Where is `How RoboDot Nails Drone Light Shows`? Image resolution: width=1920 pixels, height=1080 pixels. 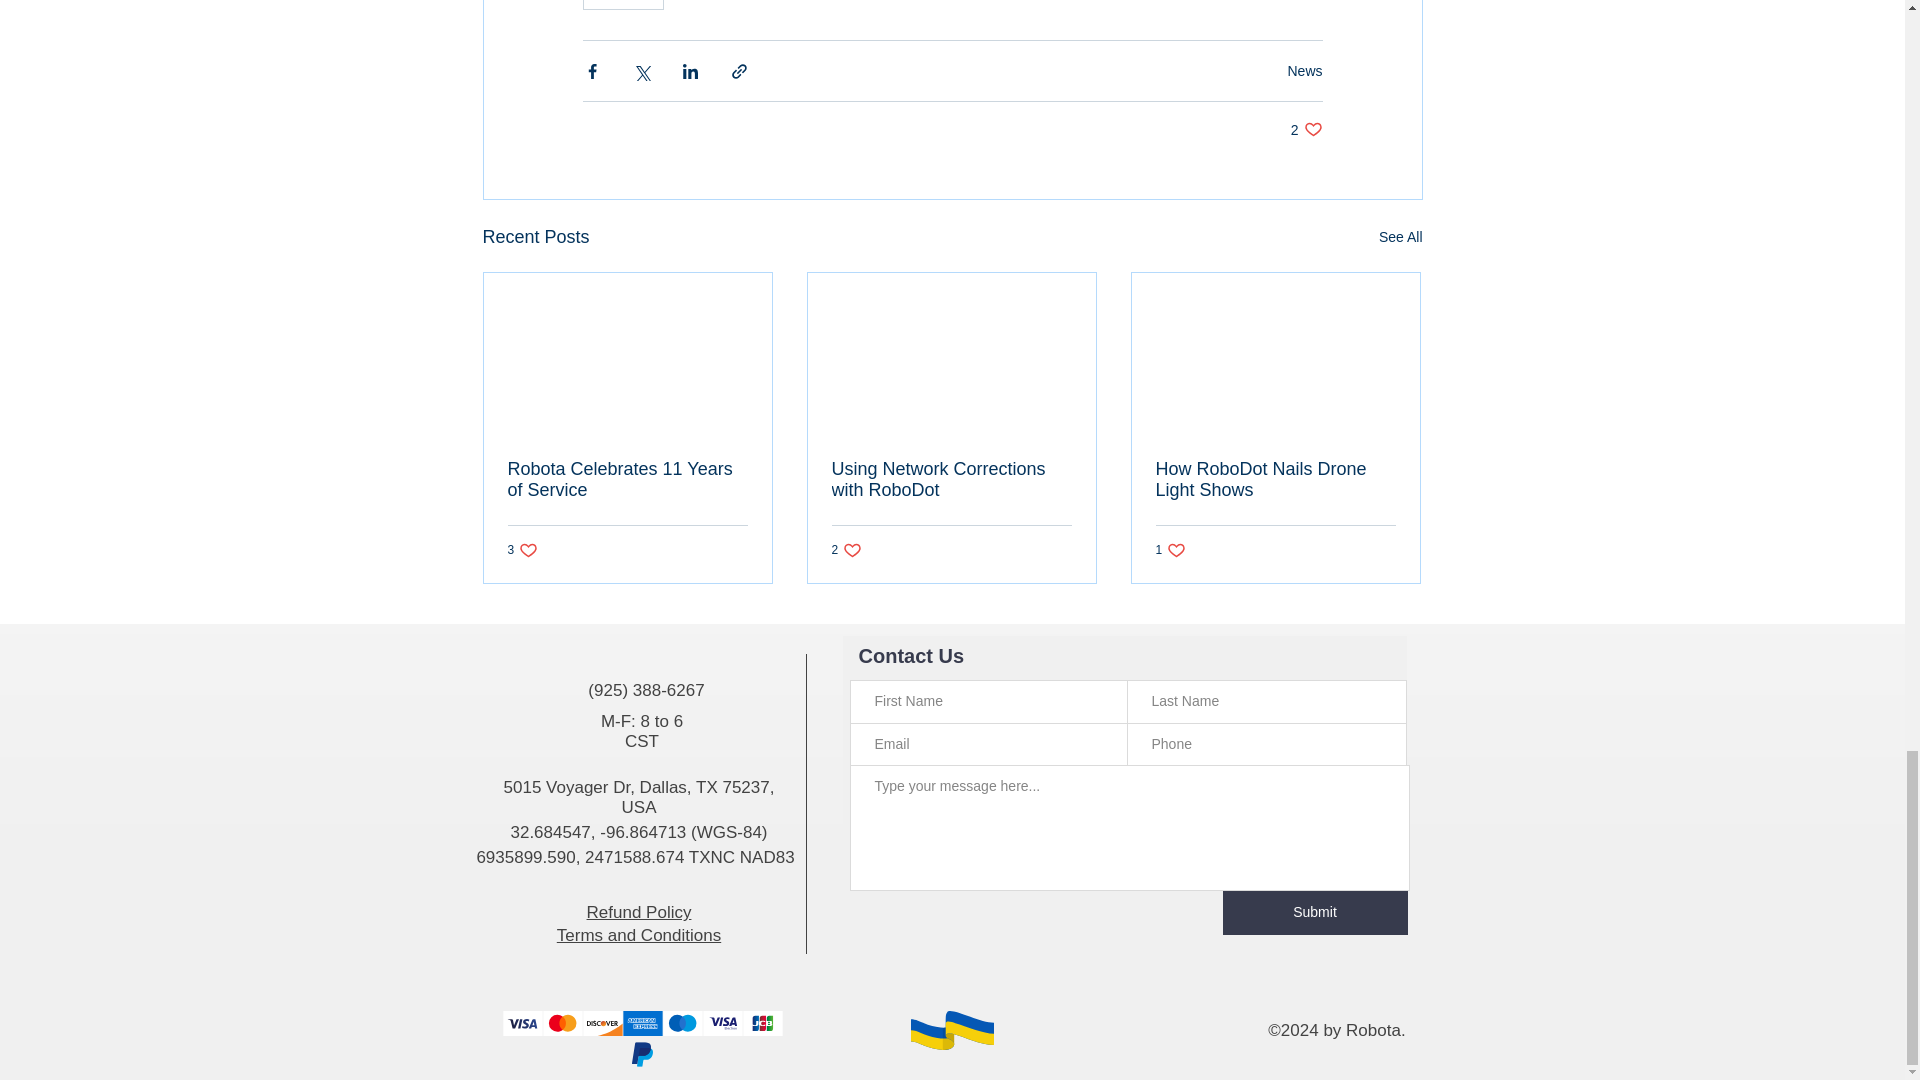 How RoboDot Nails Drone Light Shows is located at coordinates (1400, 236).